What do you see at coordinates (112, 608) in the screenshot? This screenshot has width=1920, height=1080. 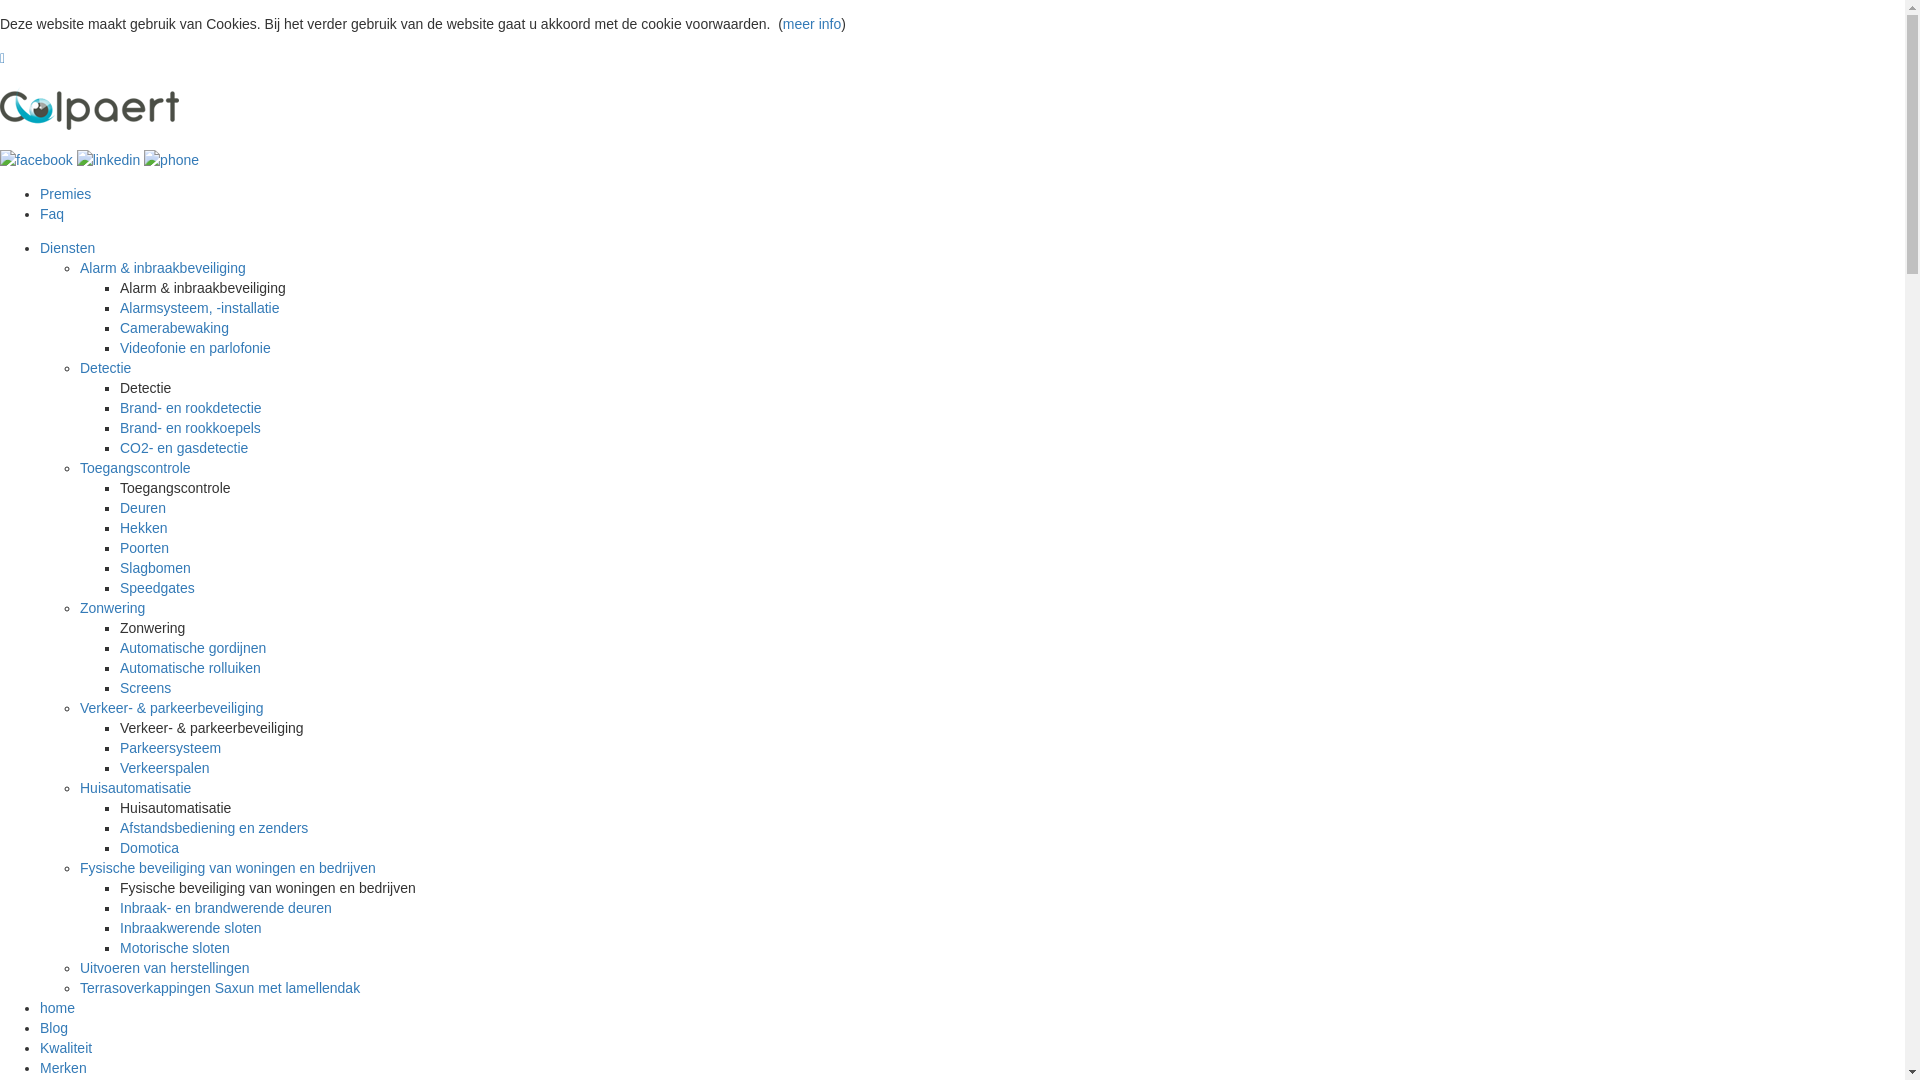 I see `Zonwering` at bounding box center [112, 608].